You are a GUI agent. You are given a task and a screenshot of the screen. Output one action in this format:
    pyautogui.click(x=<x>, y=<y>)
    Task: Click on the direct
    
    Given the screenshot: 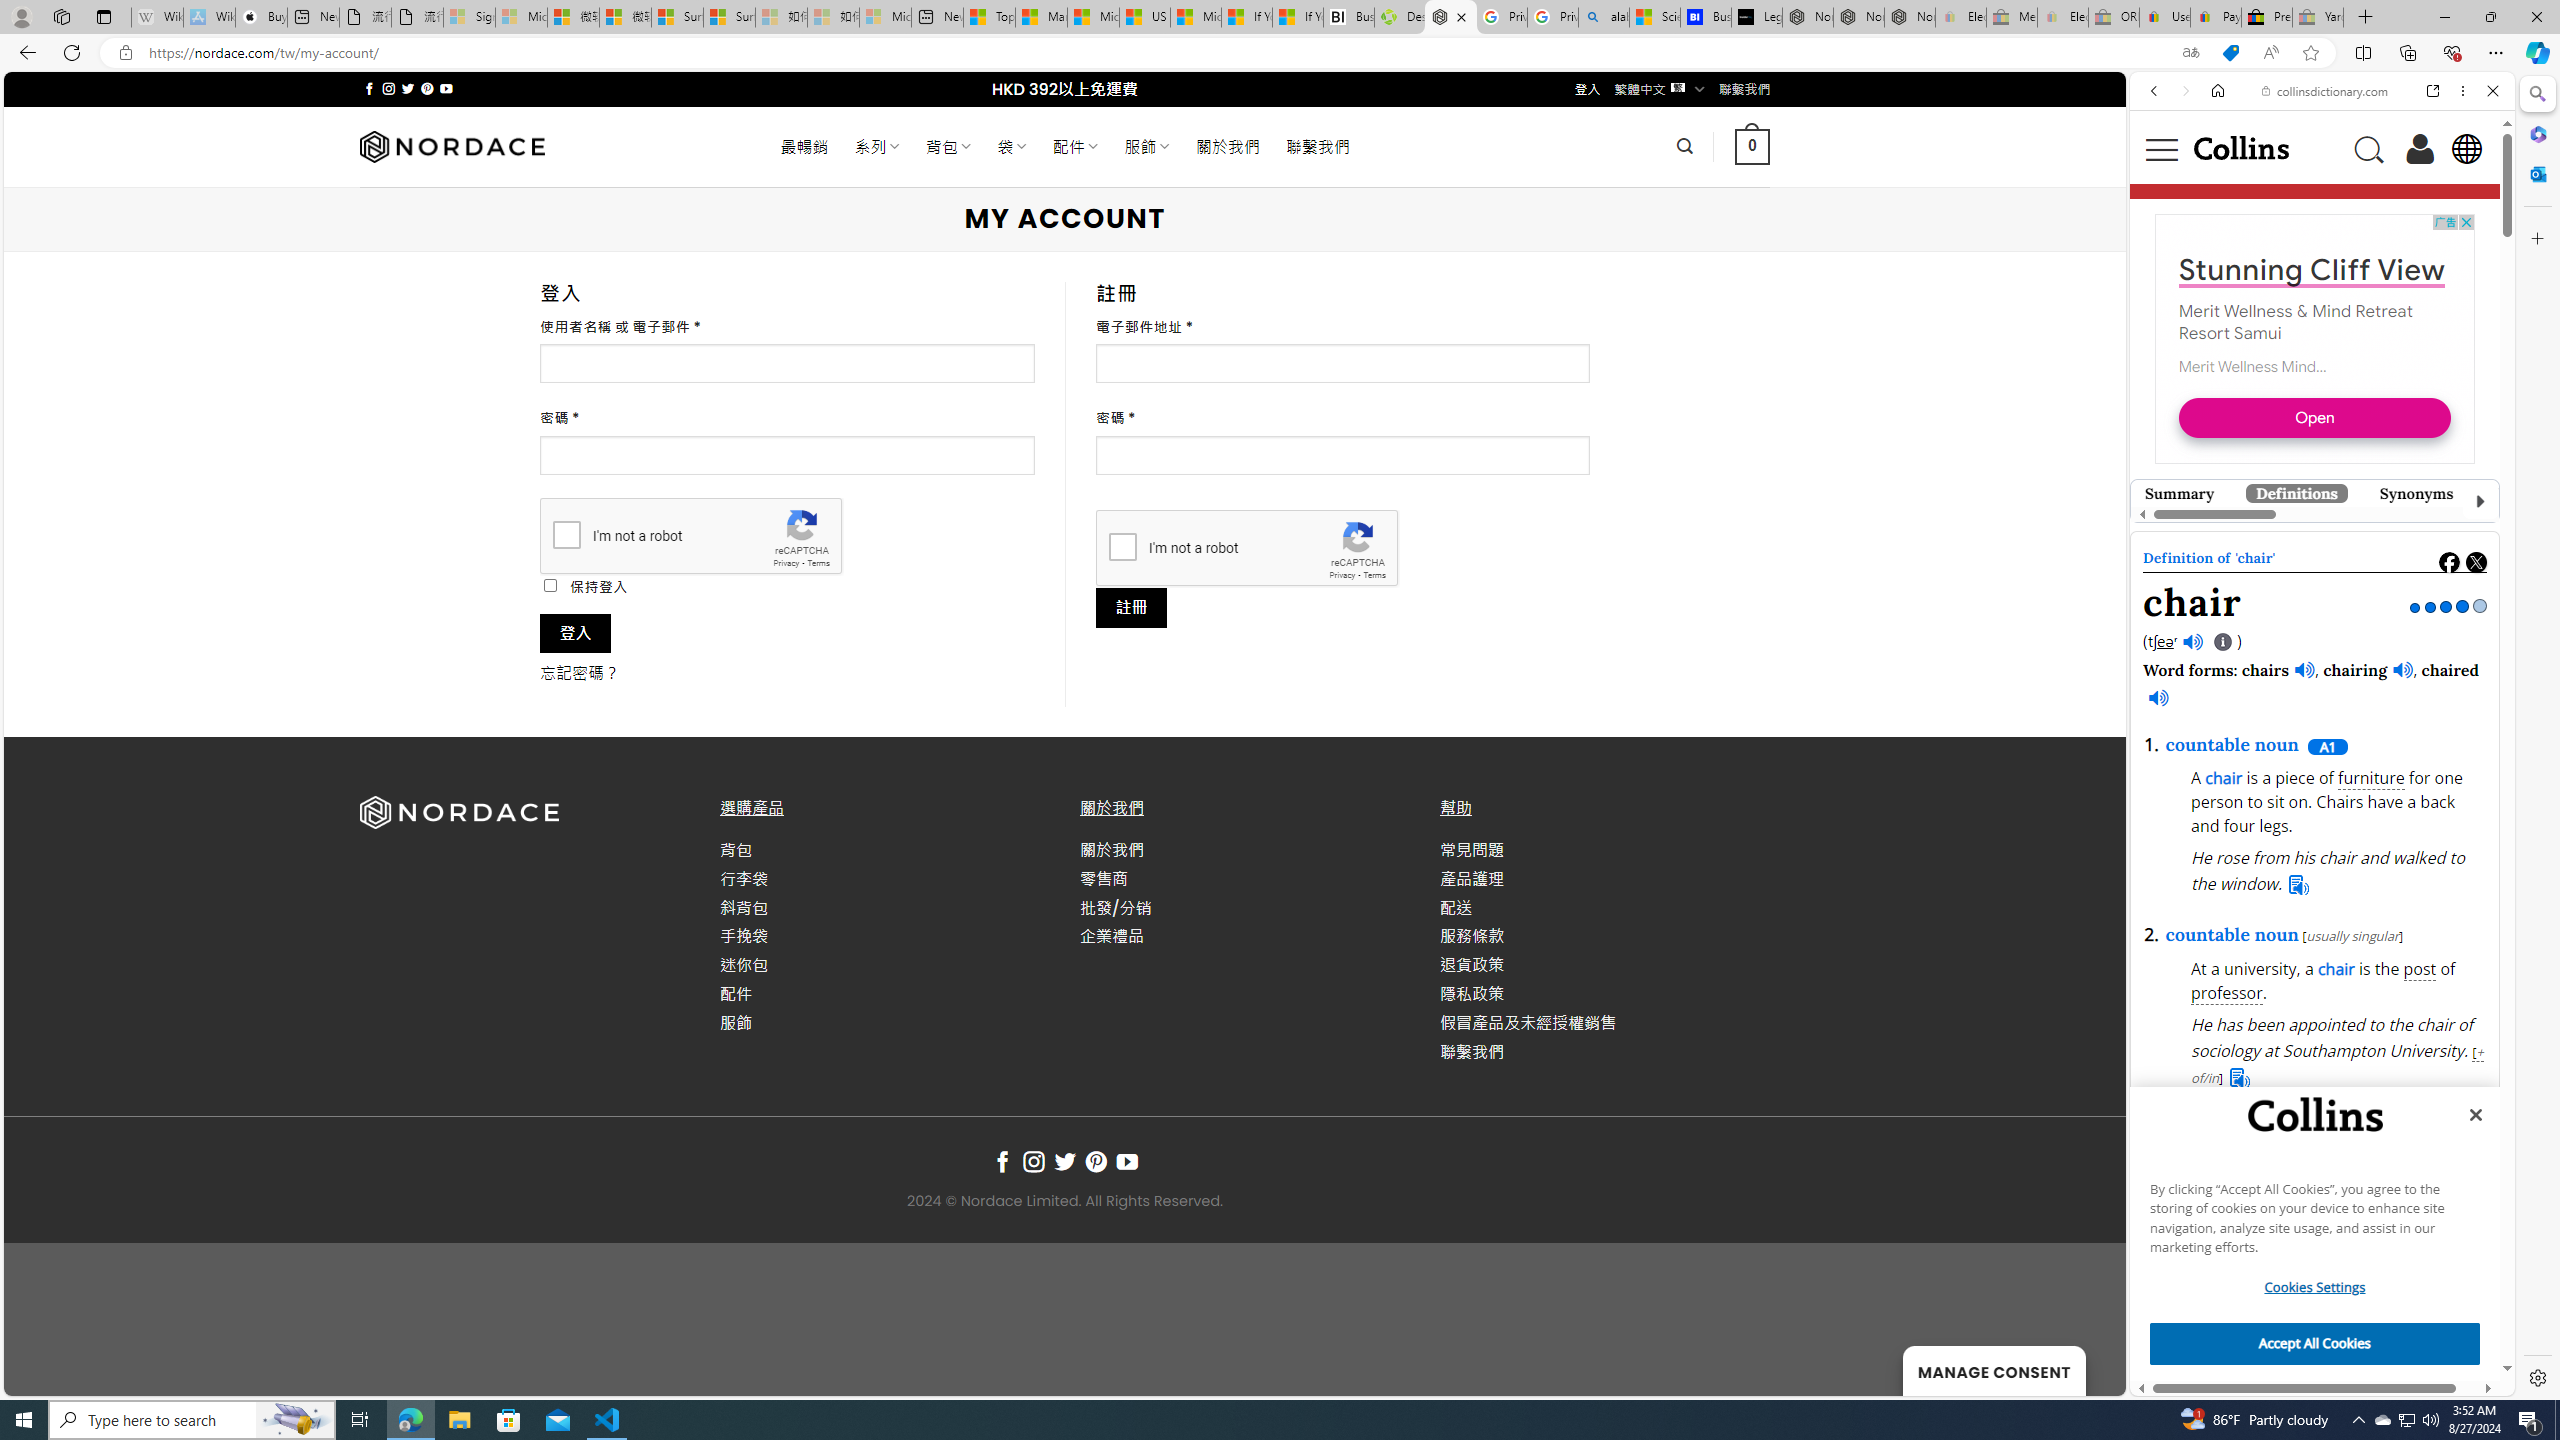 What is the action you would take?
    pyautogui.click(x=2383, y=846)
    